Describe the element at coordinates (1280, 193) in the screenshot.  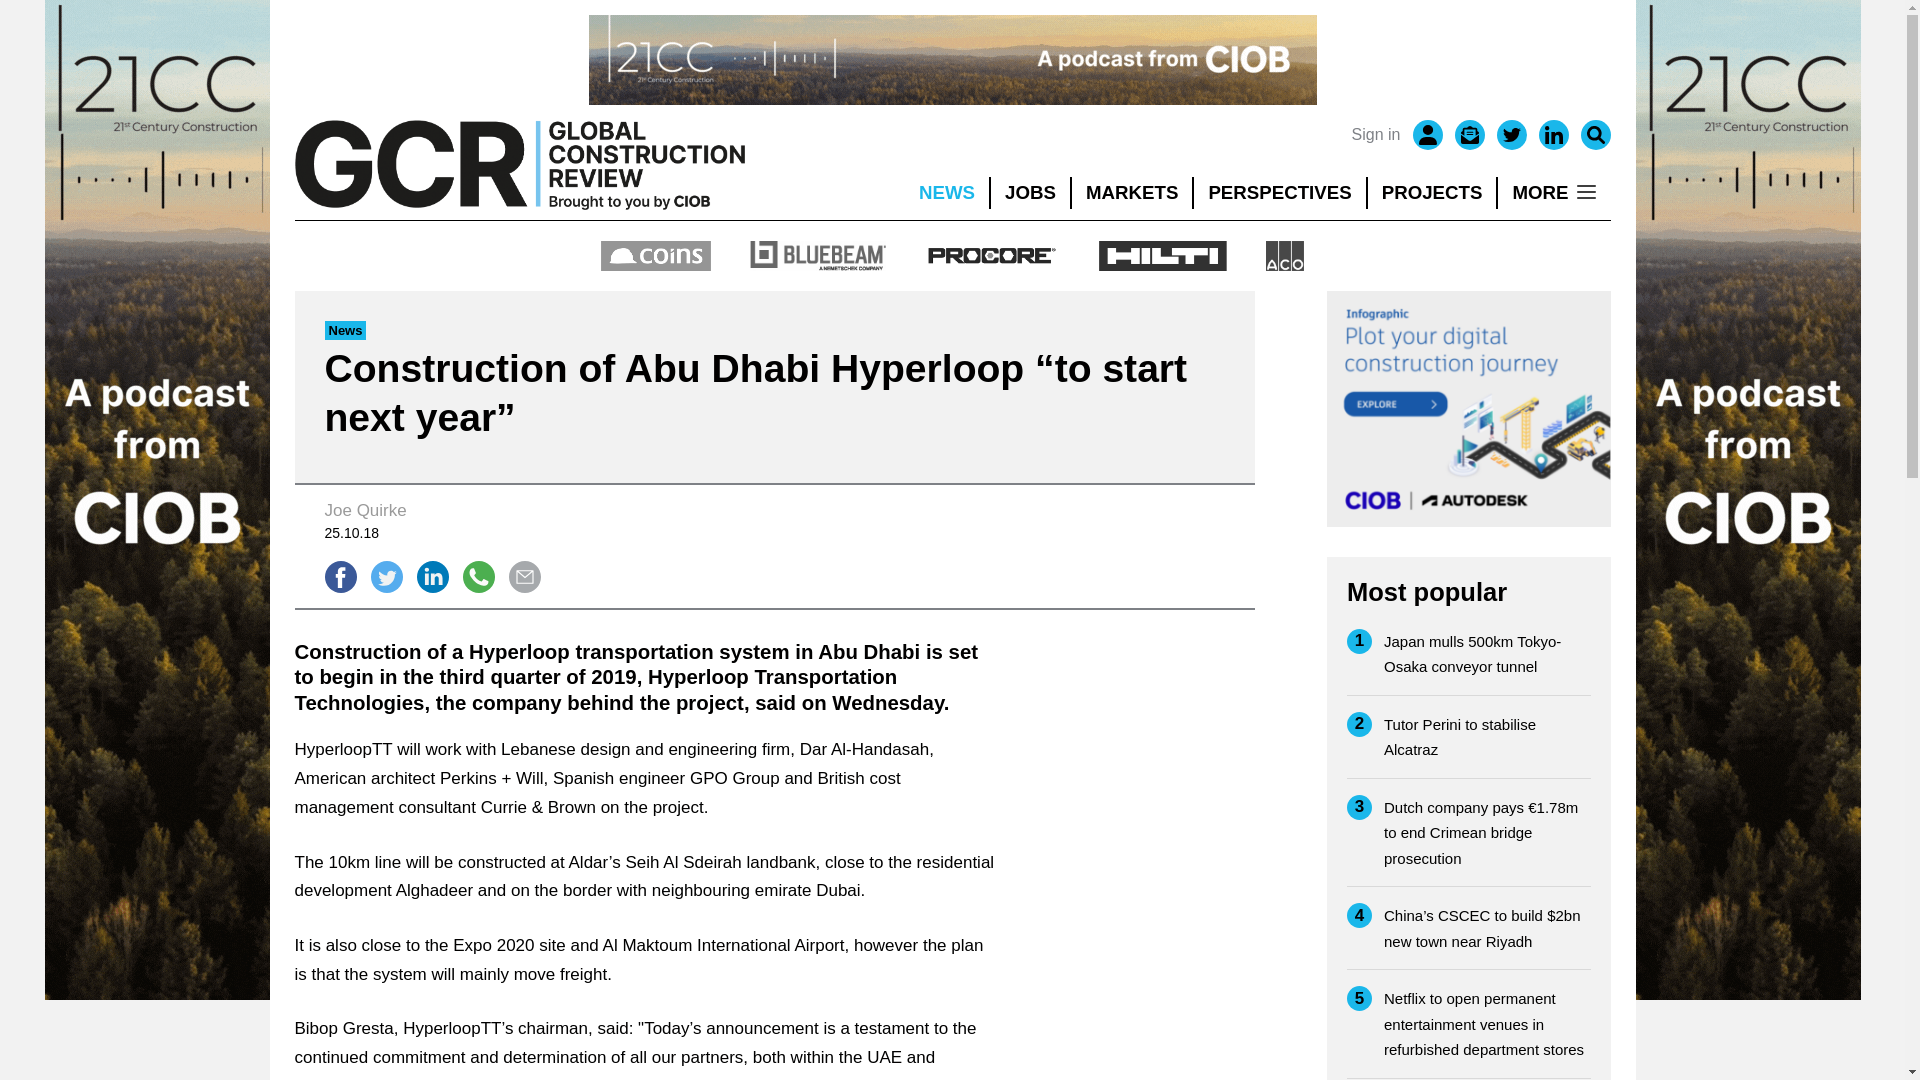
I see `PERSPECTIVES` at that location.